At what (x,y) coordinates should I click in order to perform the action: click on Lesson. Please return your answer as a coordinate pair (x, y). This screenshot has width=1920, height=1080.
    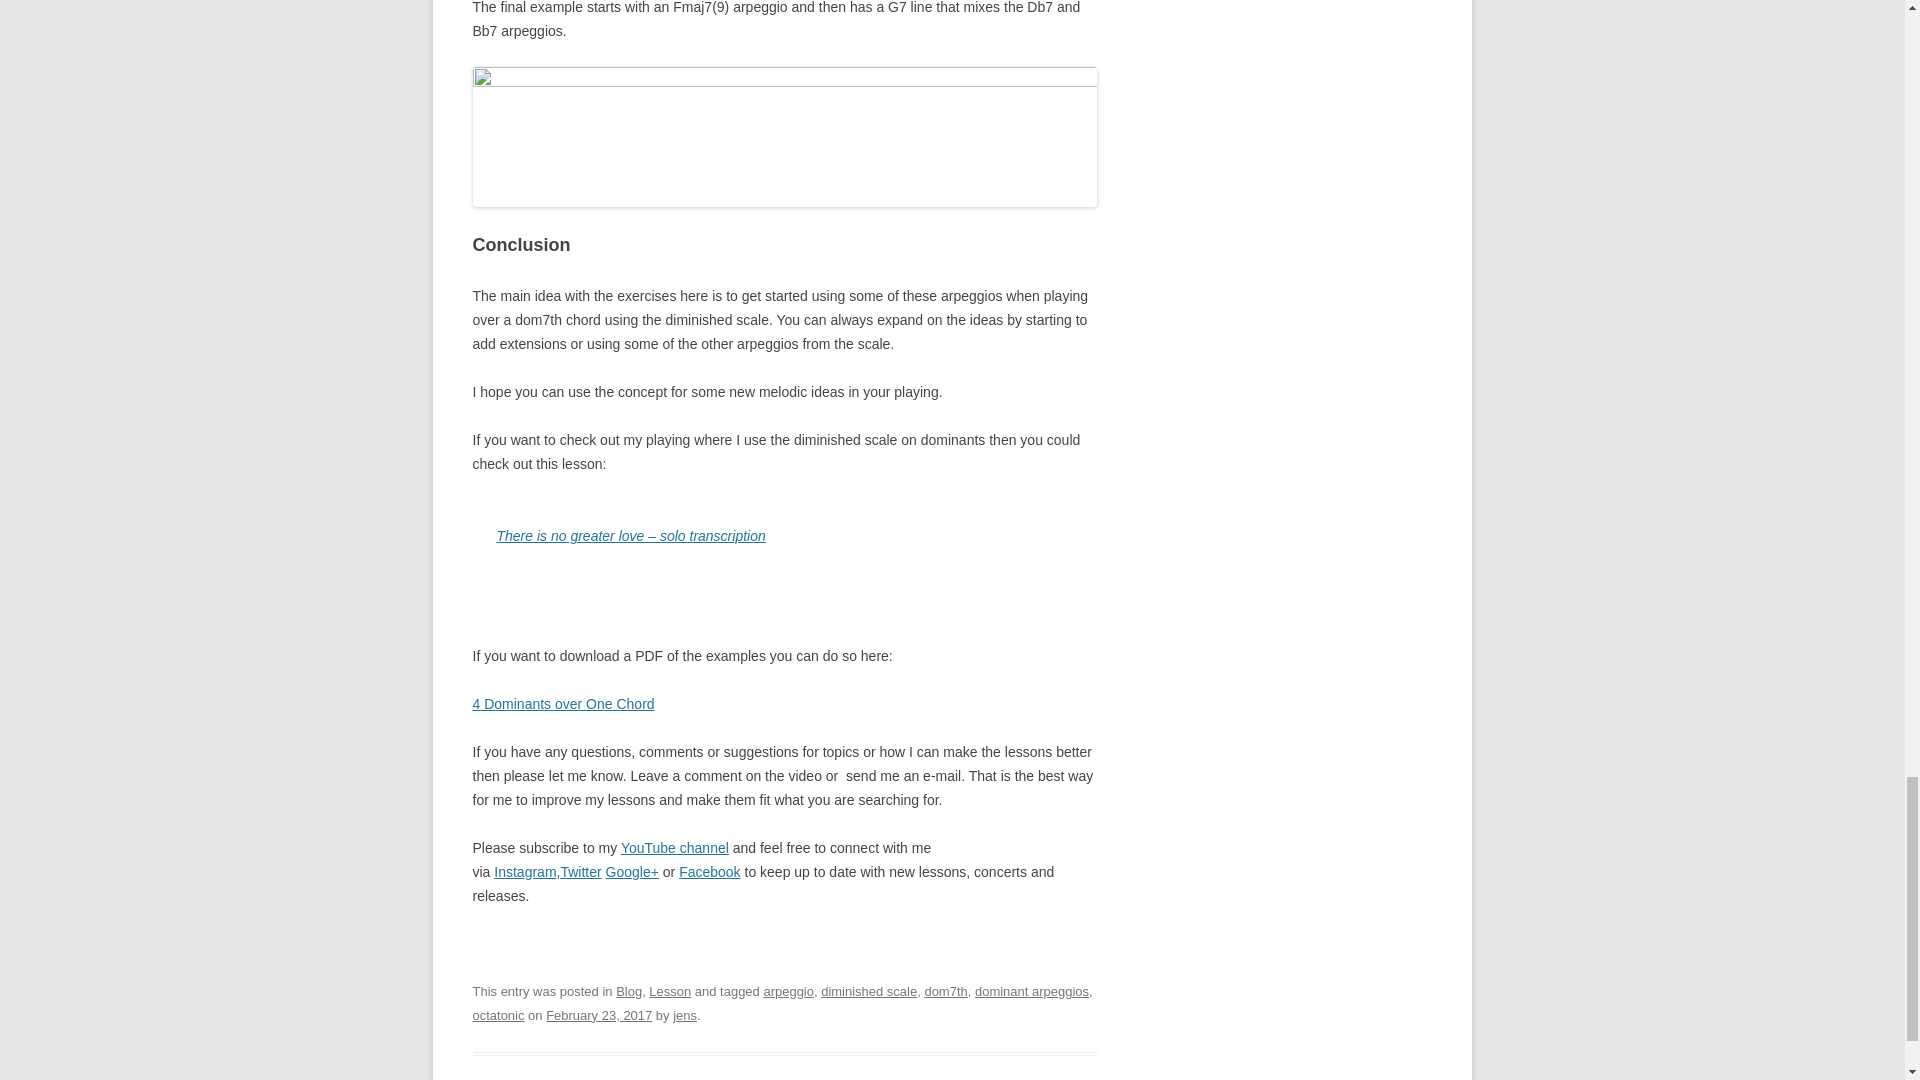
    Looking at the image, I should click on (670, 991).